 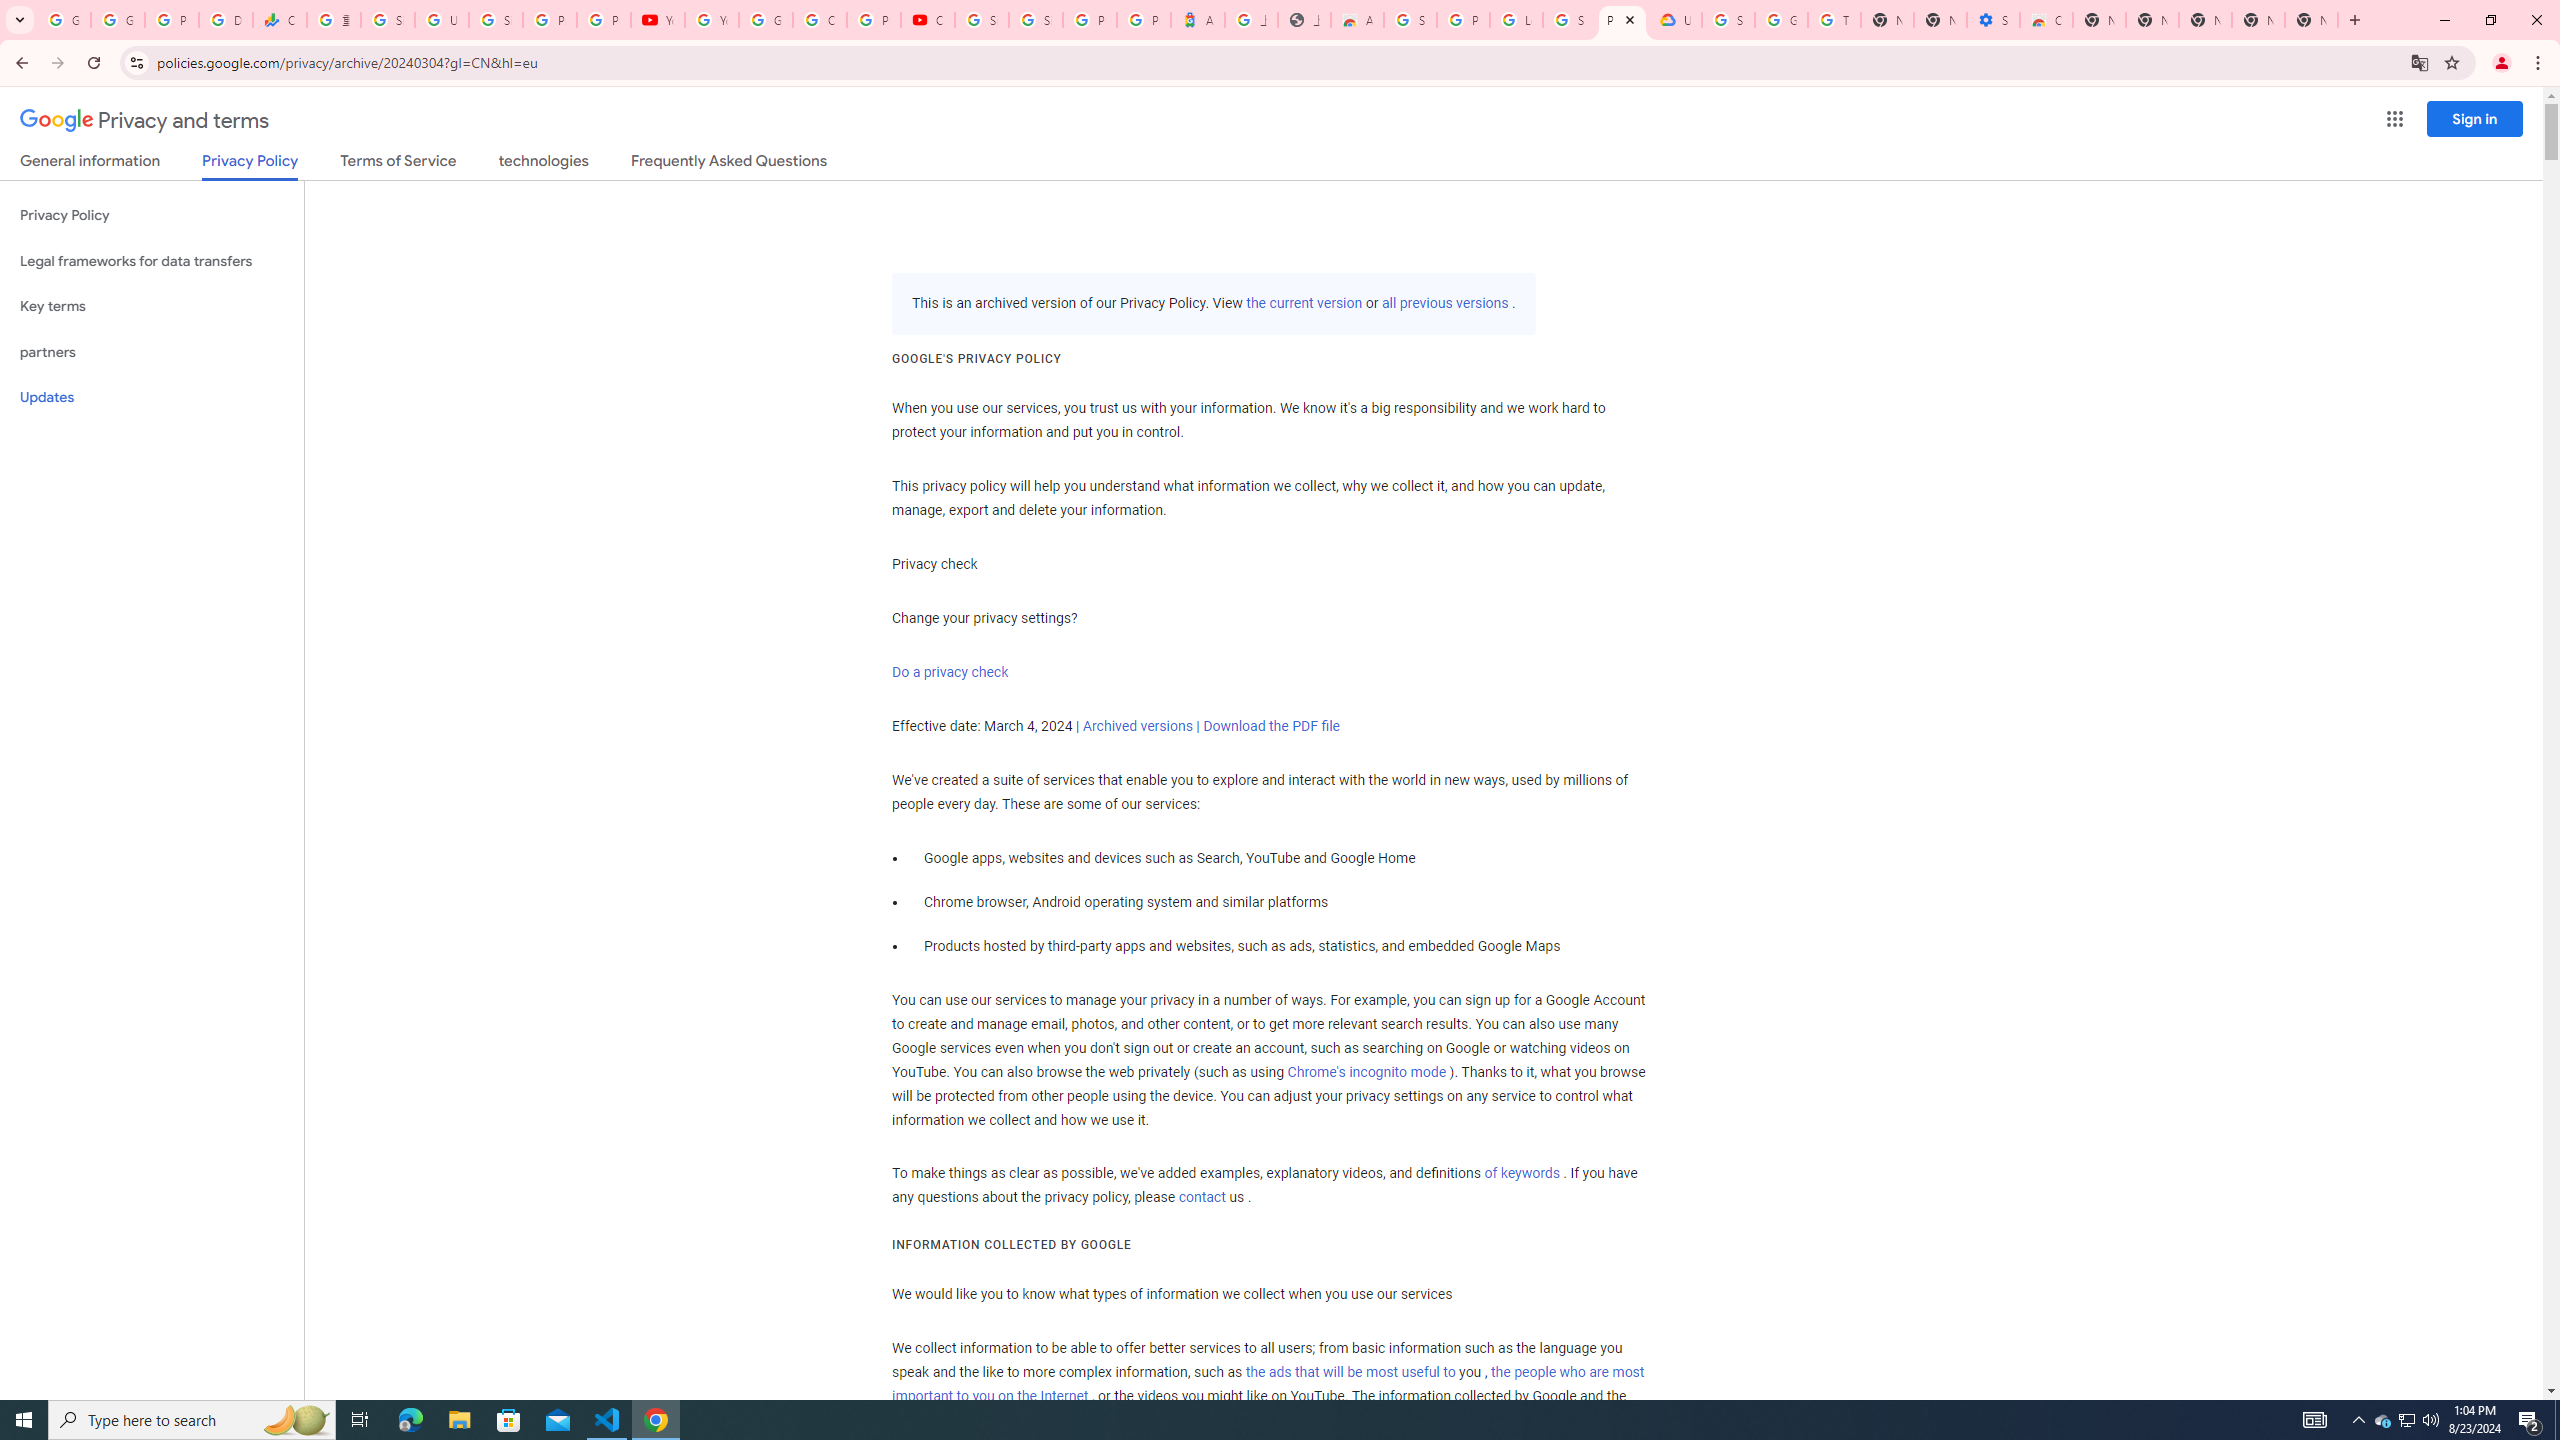 I want to click on Google Workspace Admin Community, so click(x=64, y=20).